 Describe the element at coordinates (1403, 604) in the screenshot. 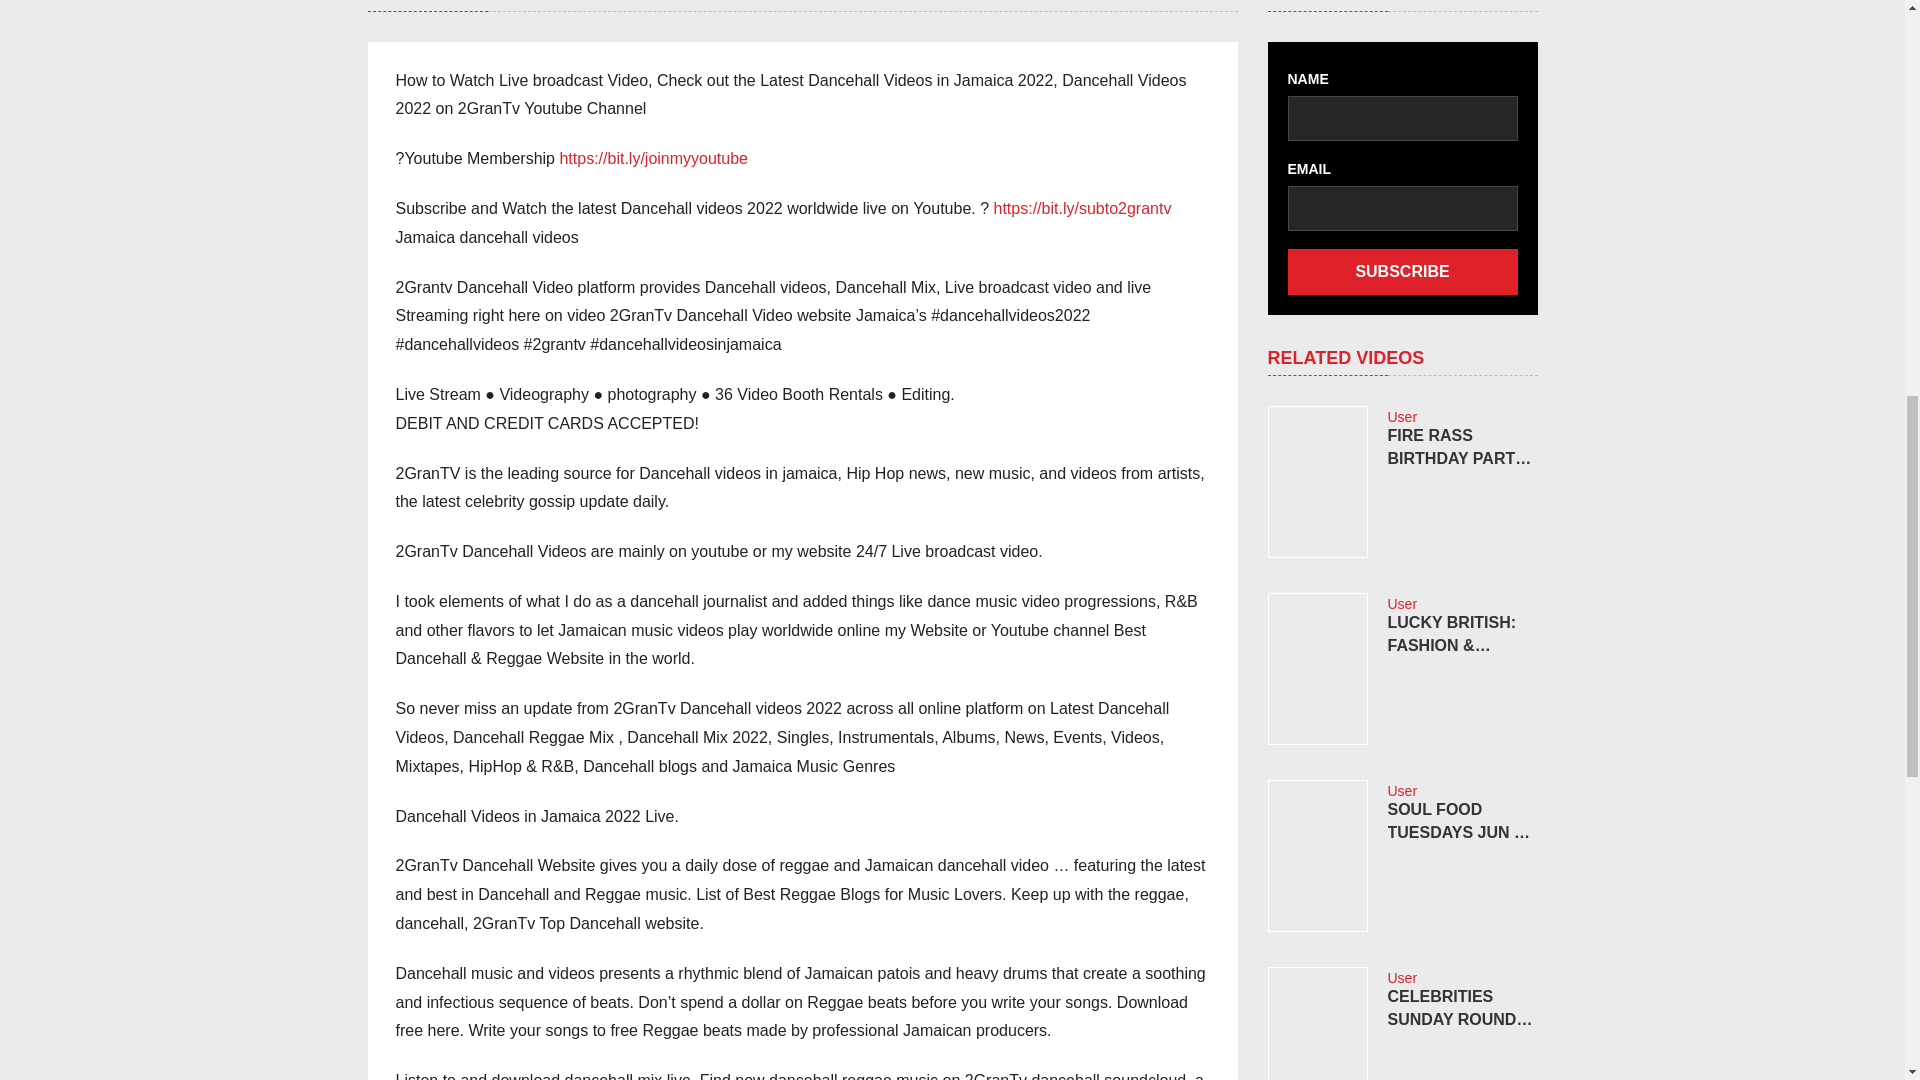

I see `Posts by user` at that location.